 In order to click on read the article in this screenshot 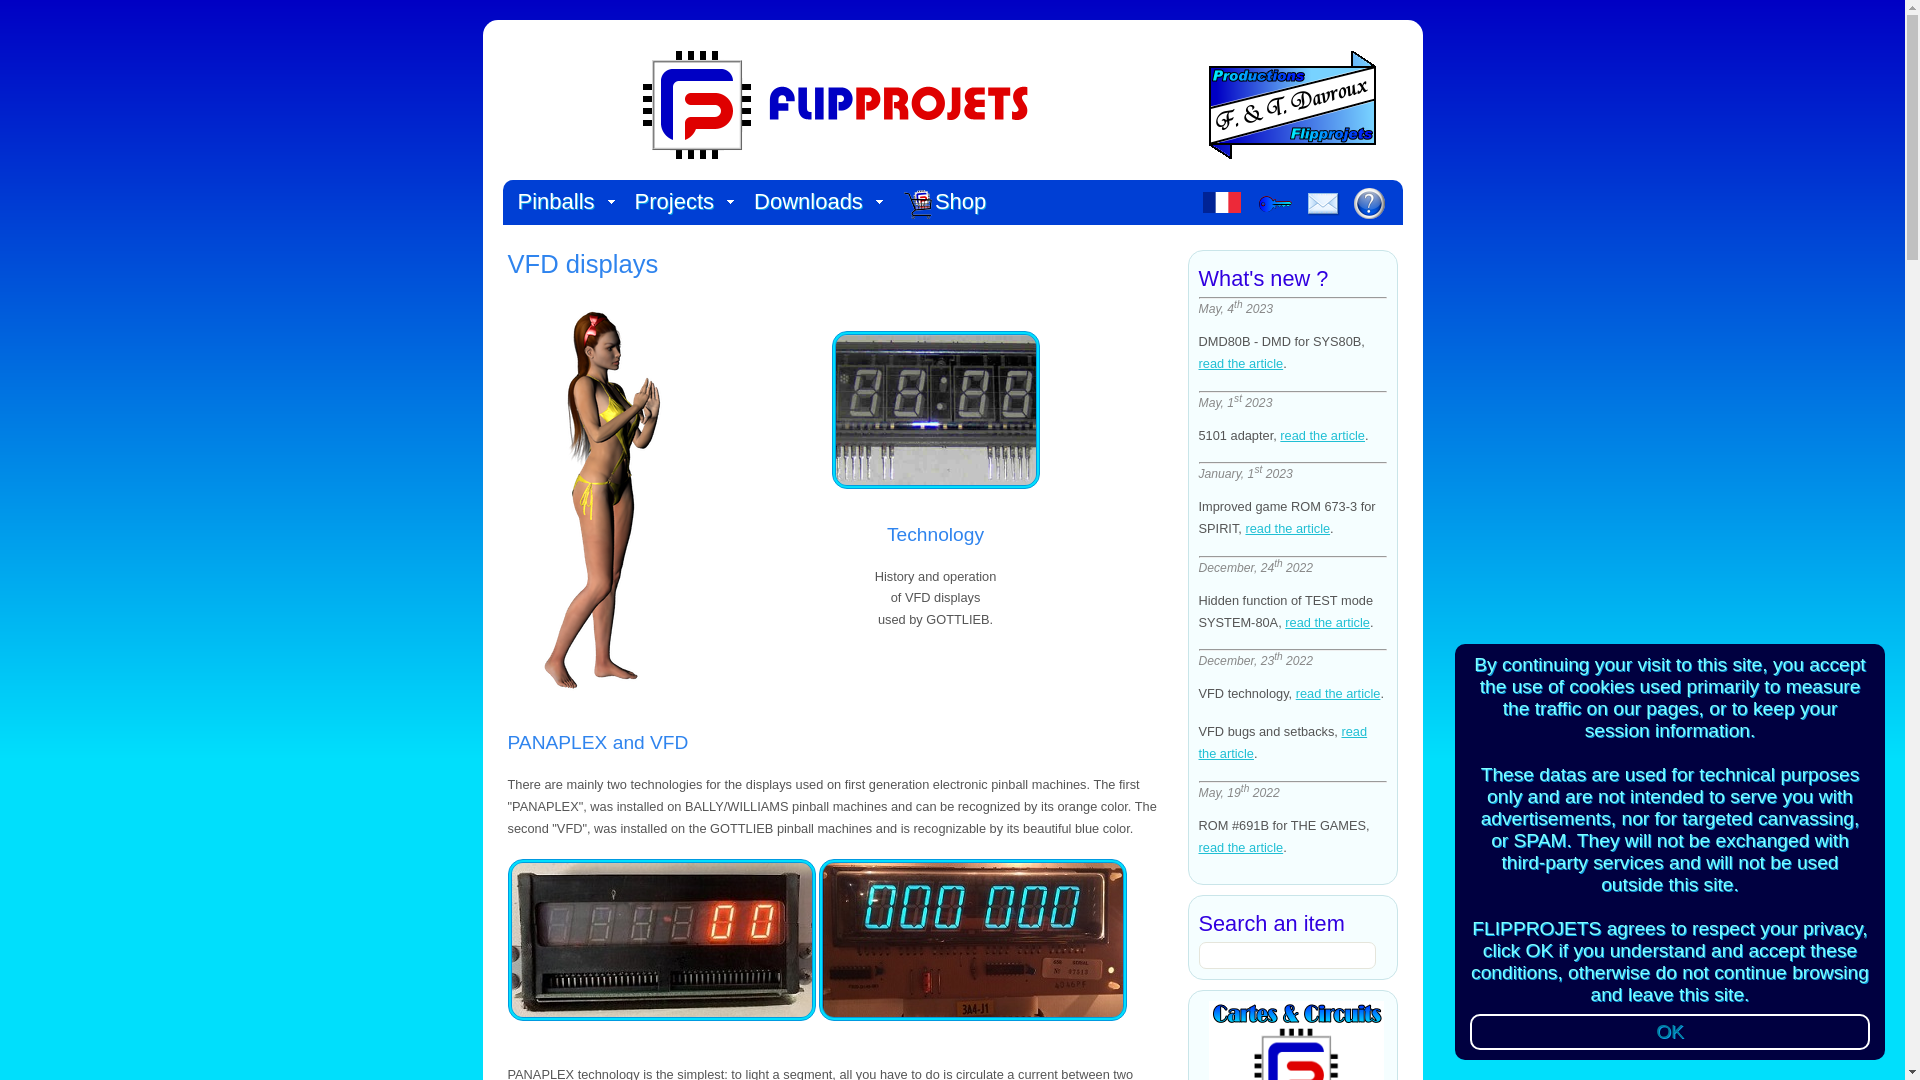, I will do `click(1327, 622)`.